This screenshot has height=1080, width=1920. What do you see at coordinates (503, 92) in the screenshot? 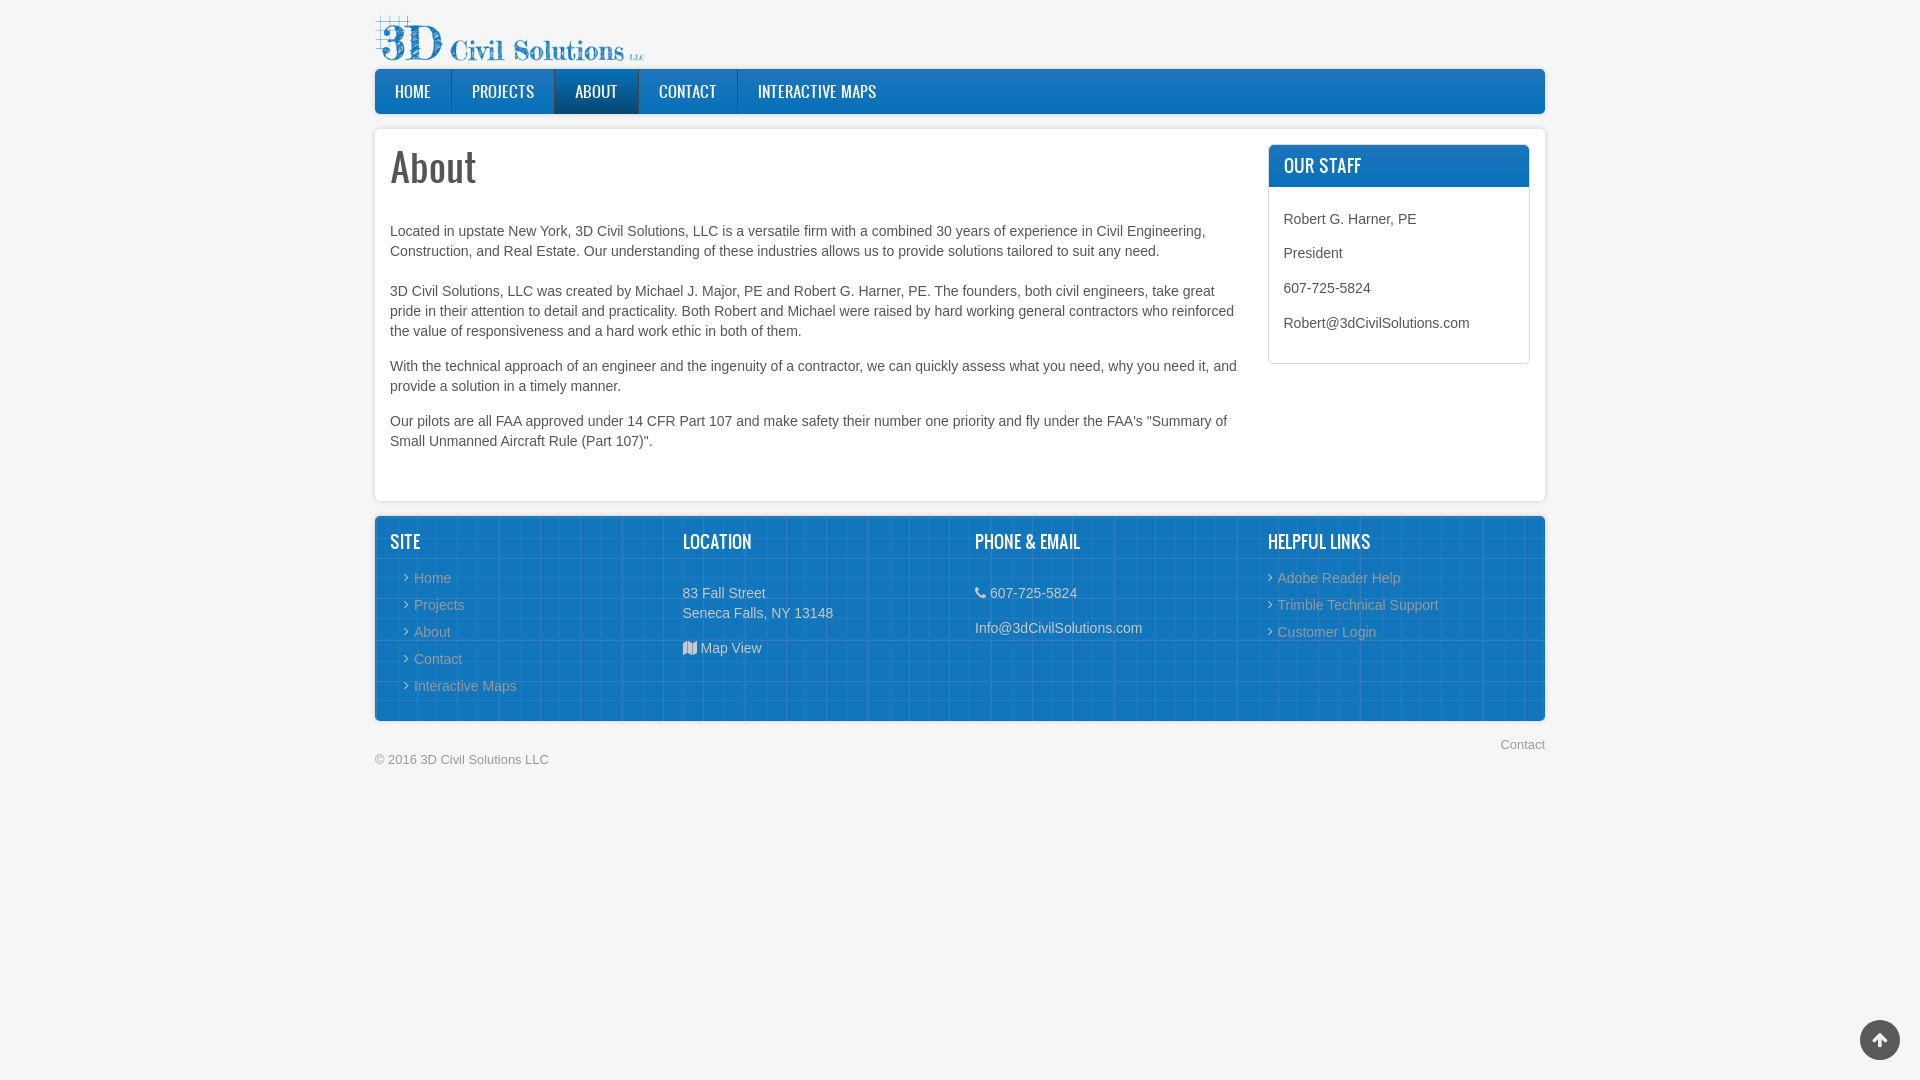
I see `PROJECTS` at bounding box center [503, 92].